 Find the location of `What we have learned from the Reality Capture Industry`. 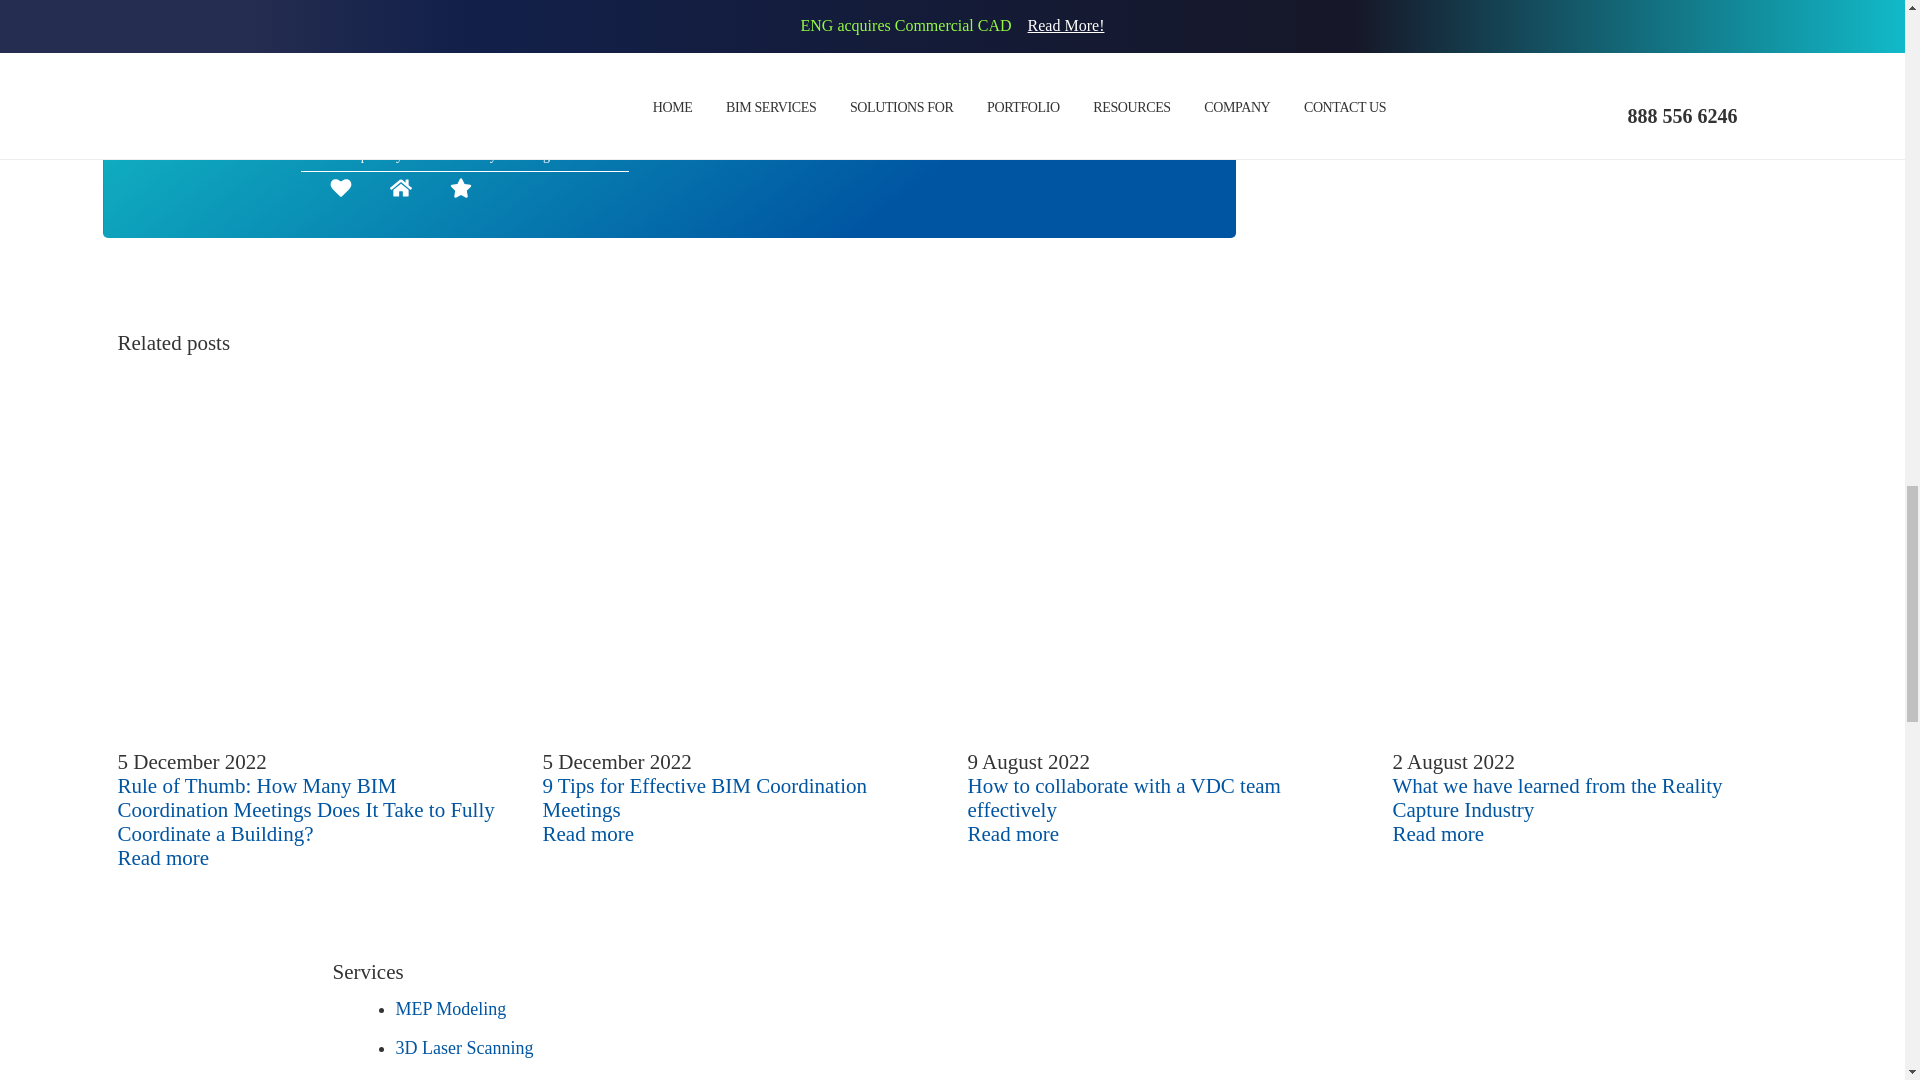

What we have learned from the Reality Capture Industry is located at coordinates (1590, 552).